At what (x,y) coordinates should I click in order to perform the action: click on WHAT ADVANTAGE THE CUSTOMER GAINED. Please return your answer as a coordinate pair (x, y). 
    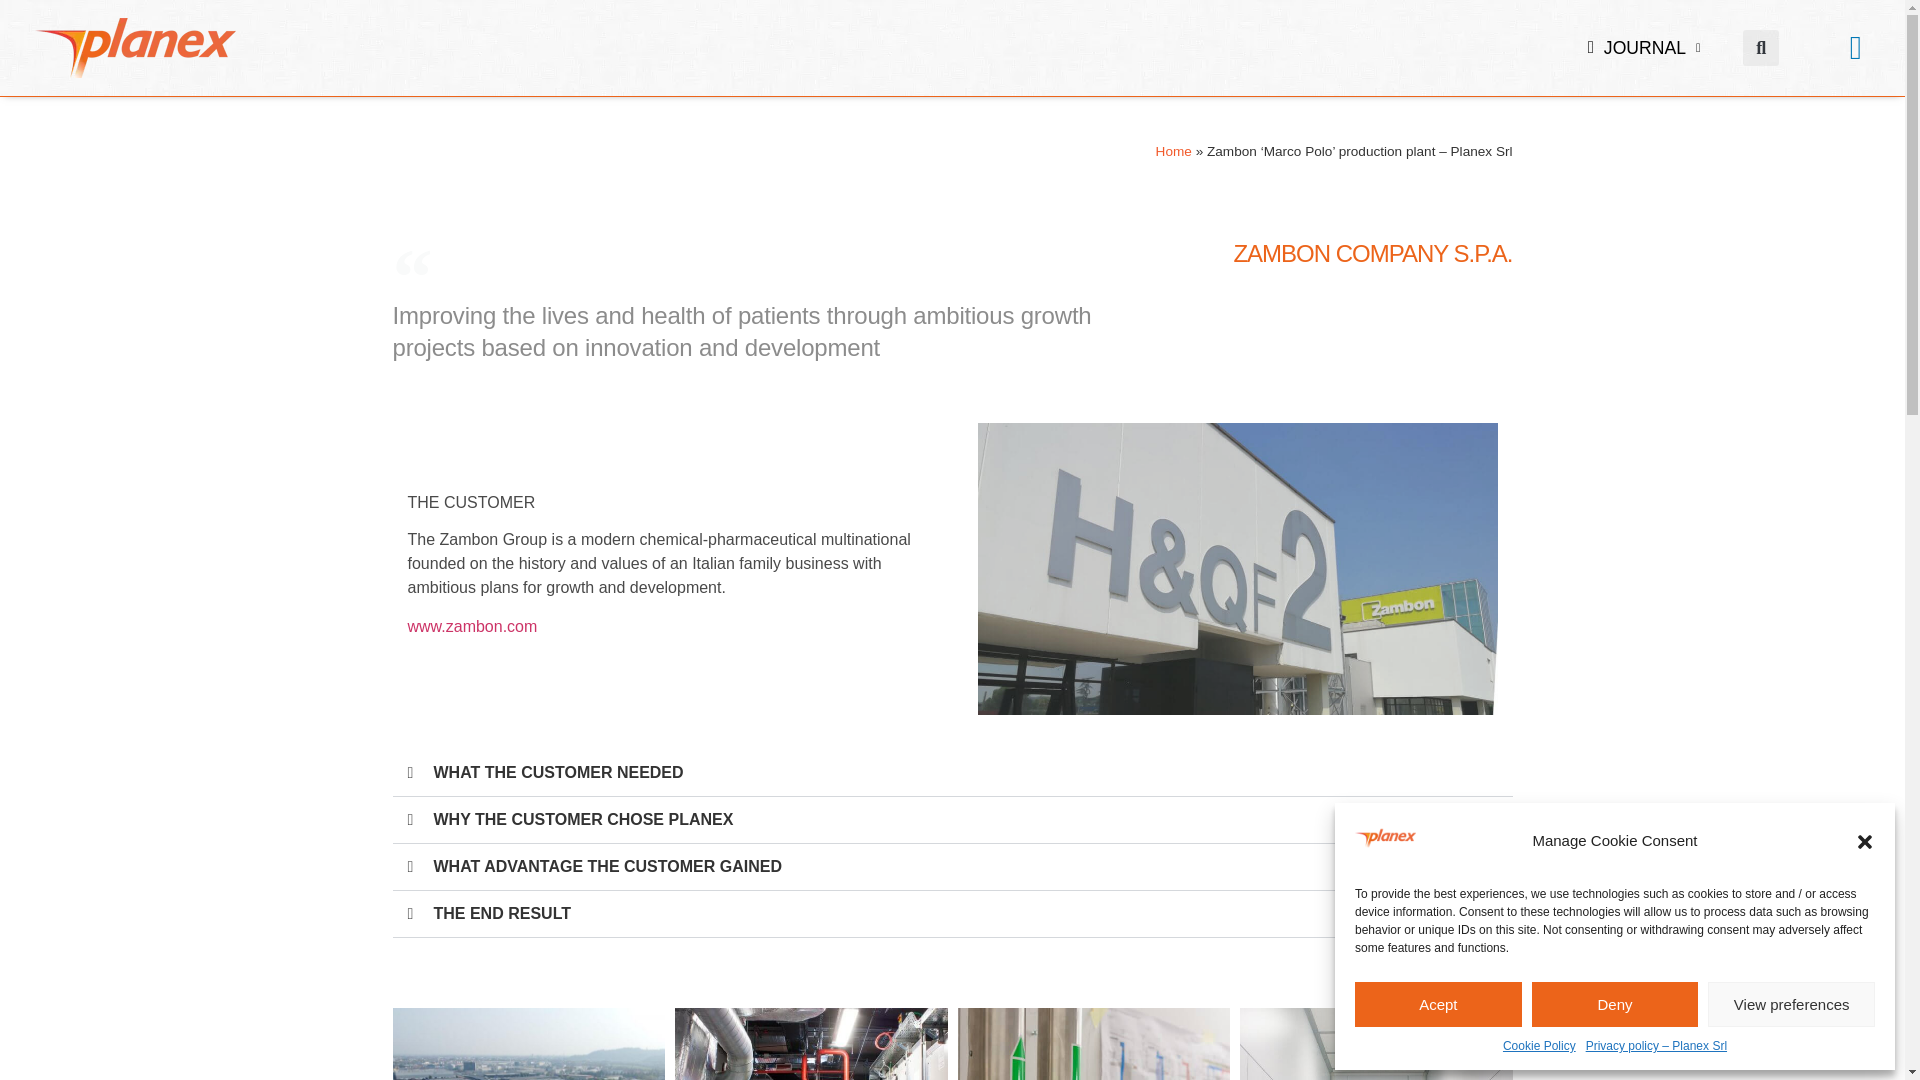
    Looking at the image, I should click on (607, 866).